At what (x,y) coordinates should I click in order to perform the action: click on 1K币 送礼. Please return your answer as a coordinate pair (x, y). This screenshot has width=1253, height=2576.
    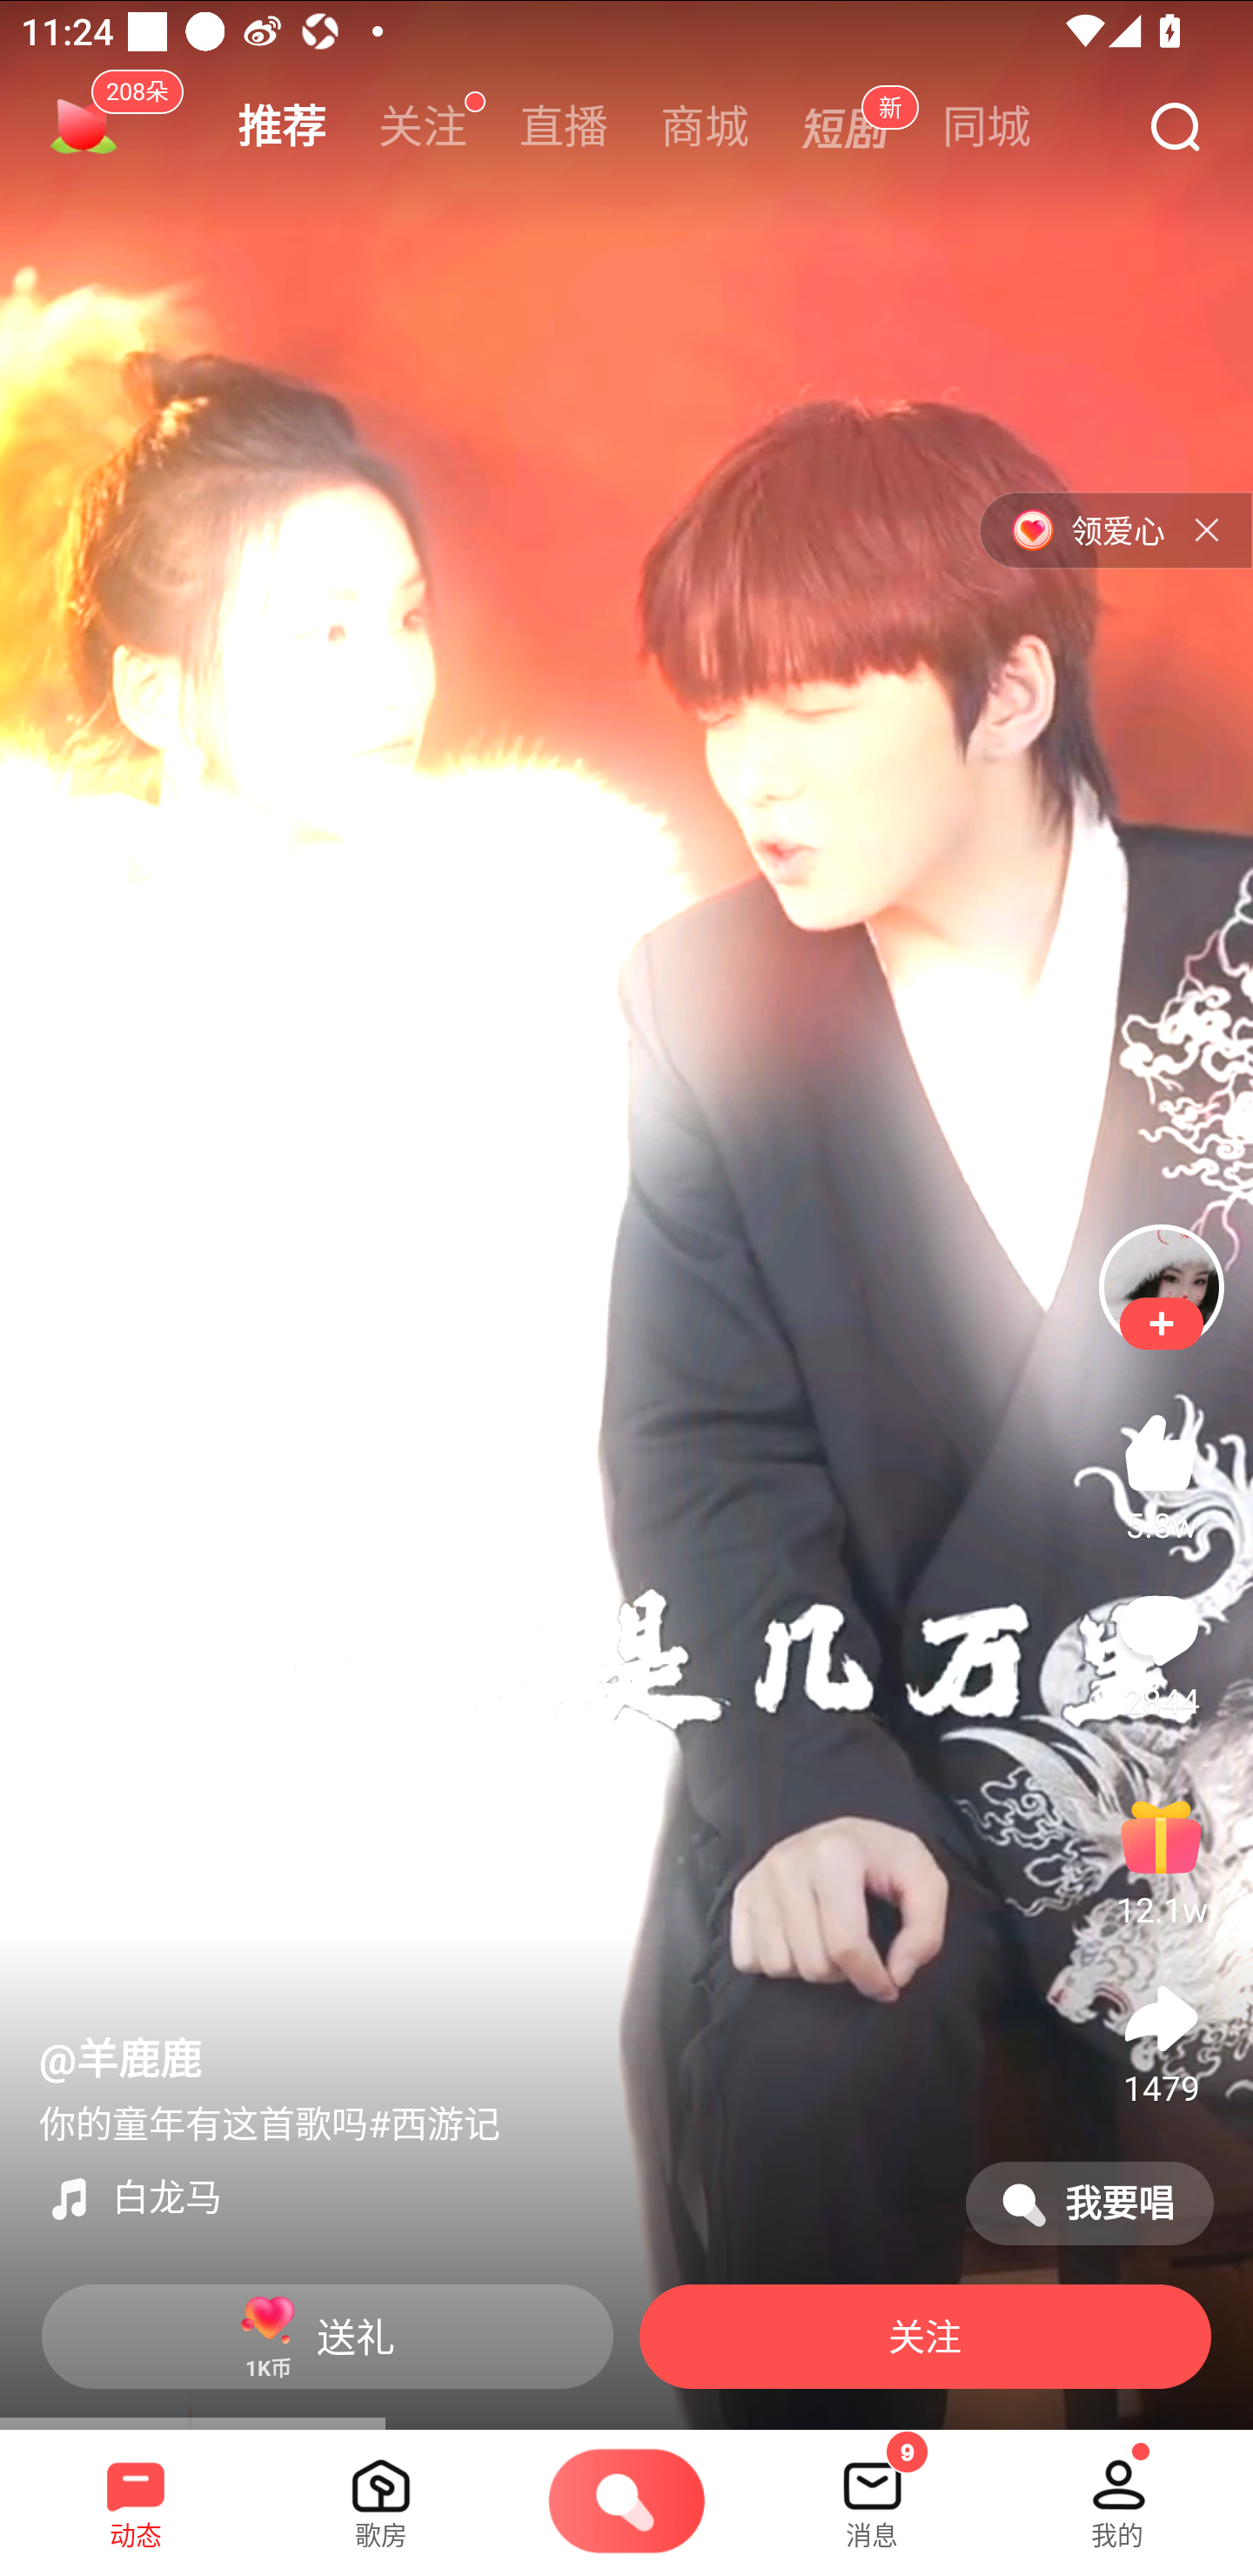
    Looking at the image, I should click on (327, 2336).